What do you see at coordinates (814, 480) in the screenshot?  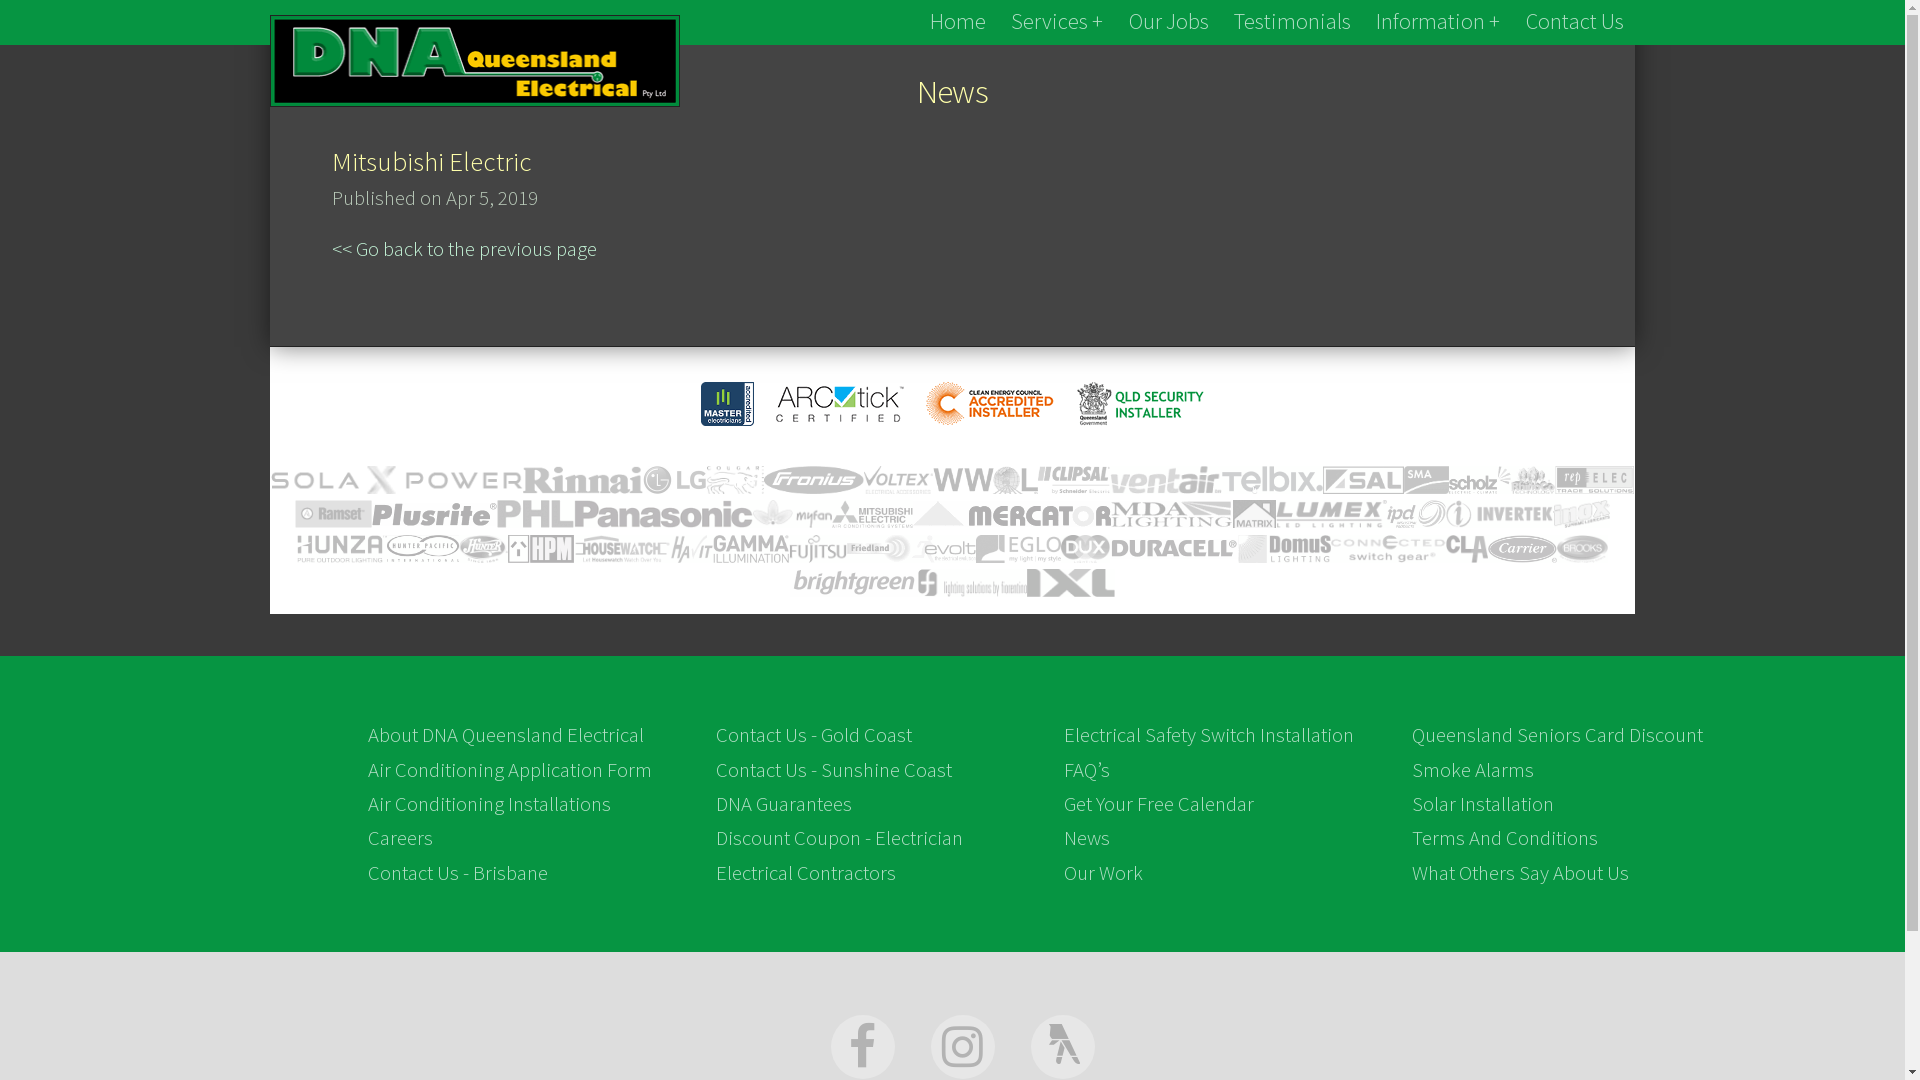 I see `Fronius` at bounding box center [814, 480].